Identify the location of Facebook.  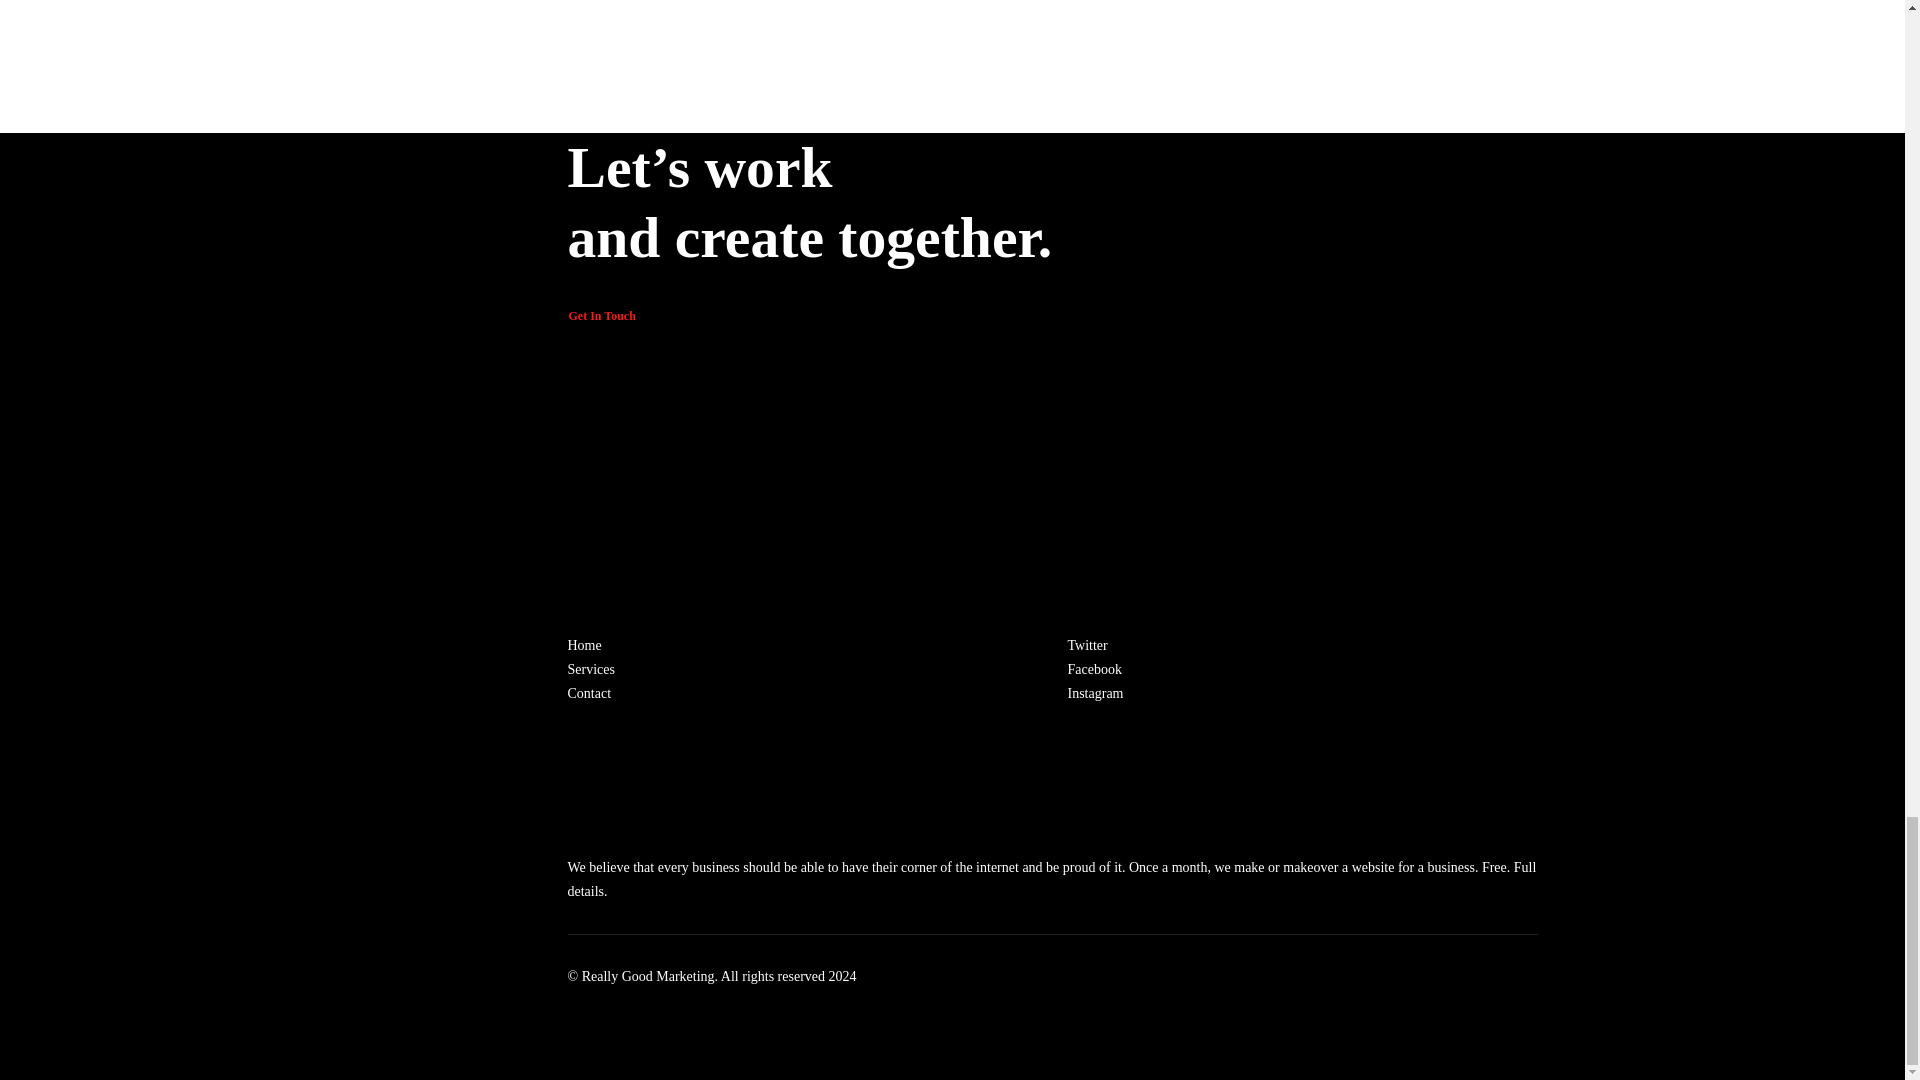
(1094, 670).